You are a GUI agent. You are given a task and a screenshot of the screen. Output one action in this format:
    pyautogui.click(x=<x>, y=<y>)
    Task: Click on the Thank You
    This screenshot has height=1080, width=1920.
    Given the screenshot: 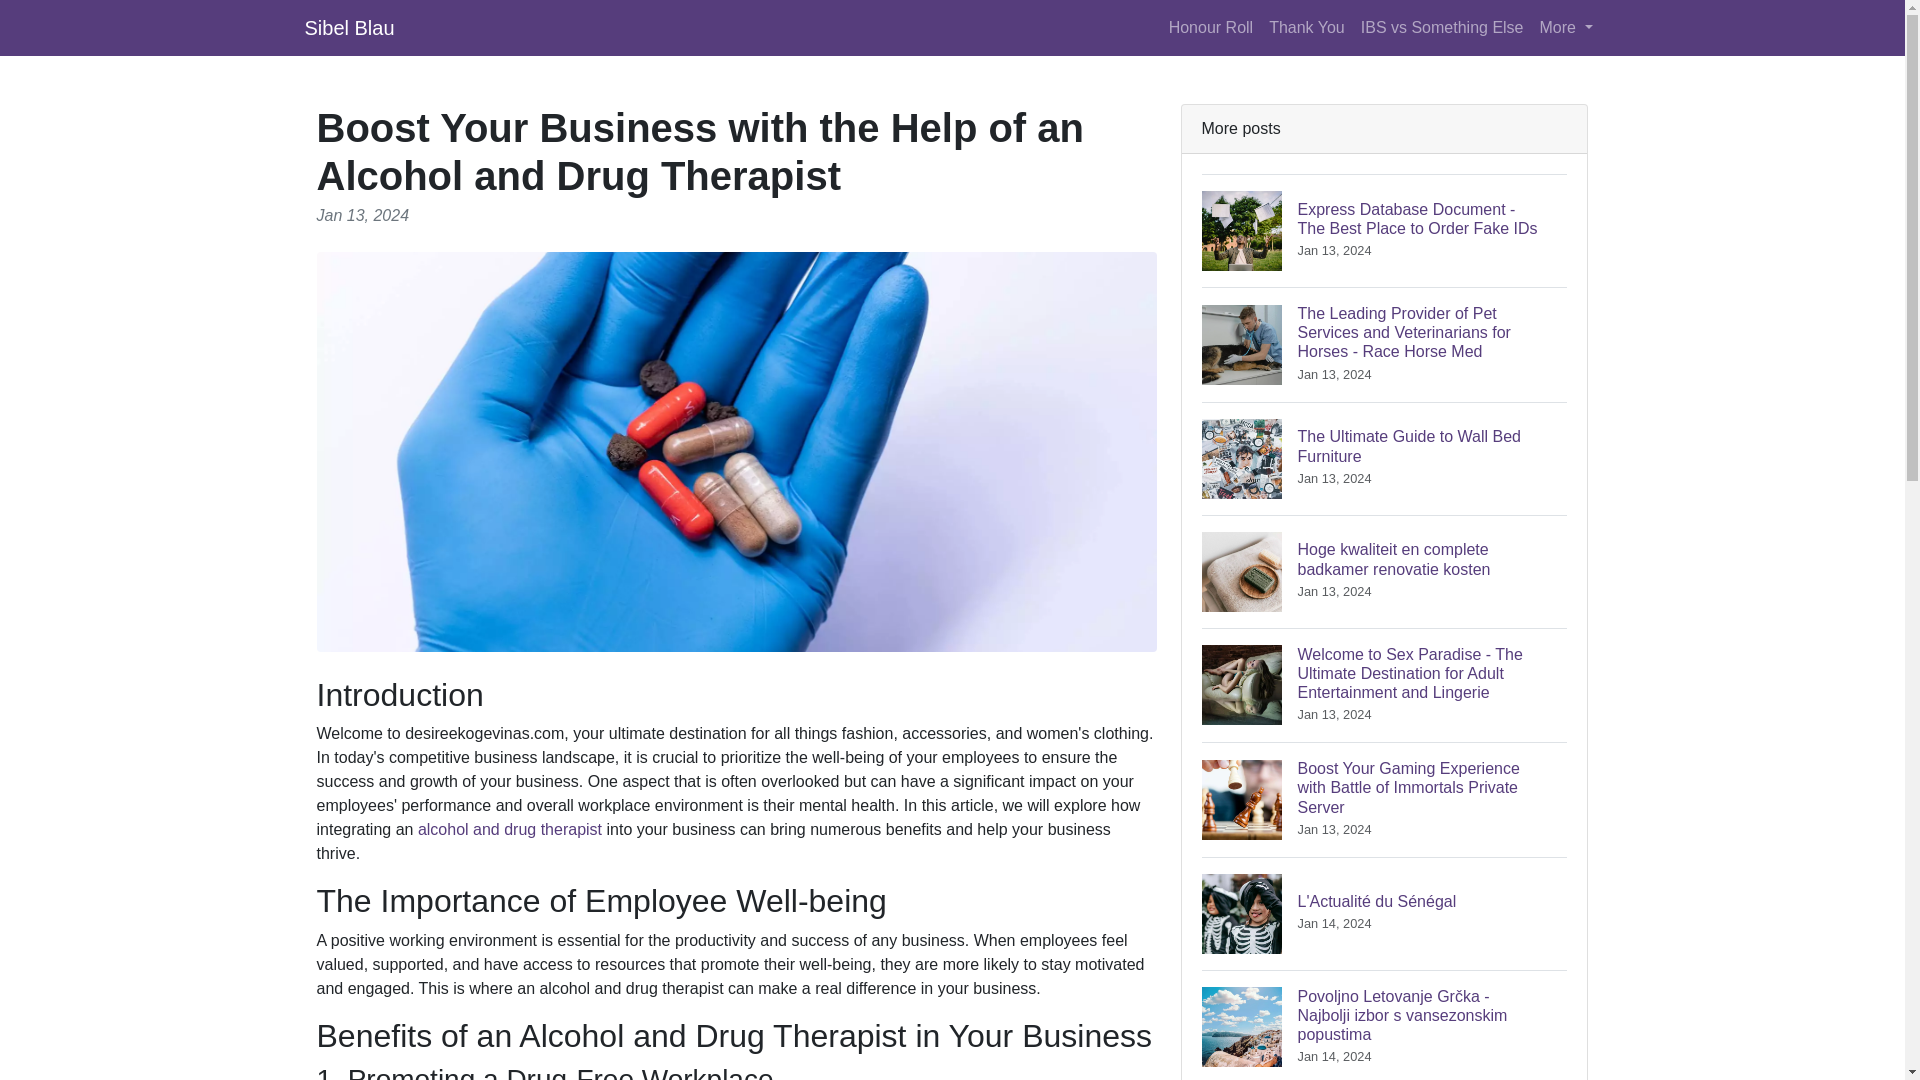 What is the action you would take?
    pyautogui.click(x=510, y=829)
    